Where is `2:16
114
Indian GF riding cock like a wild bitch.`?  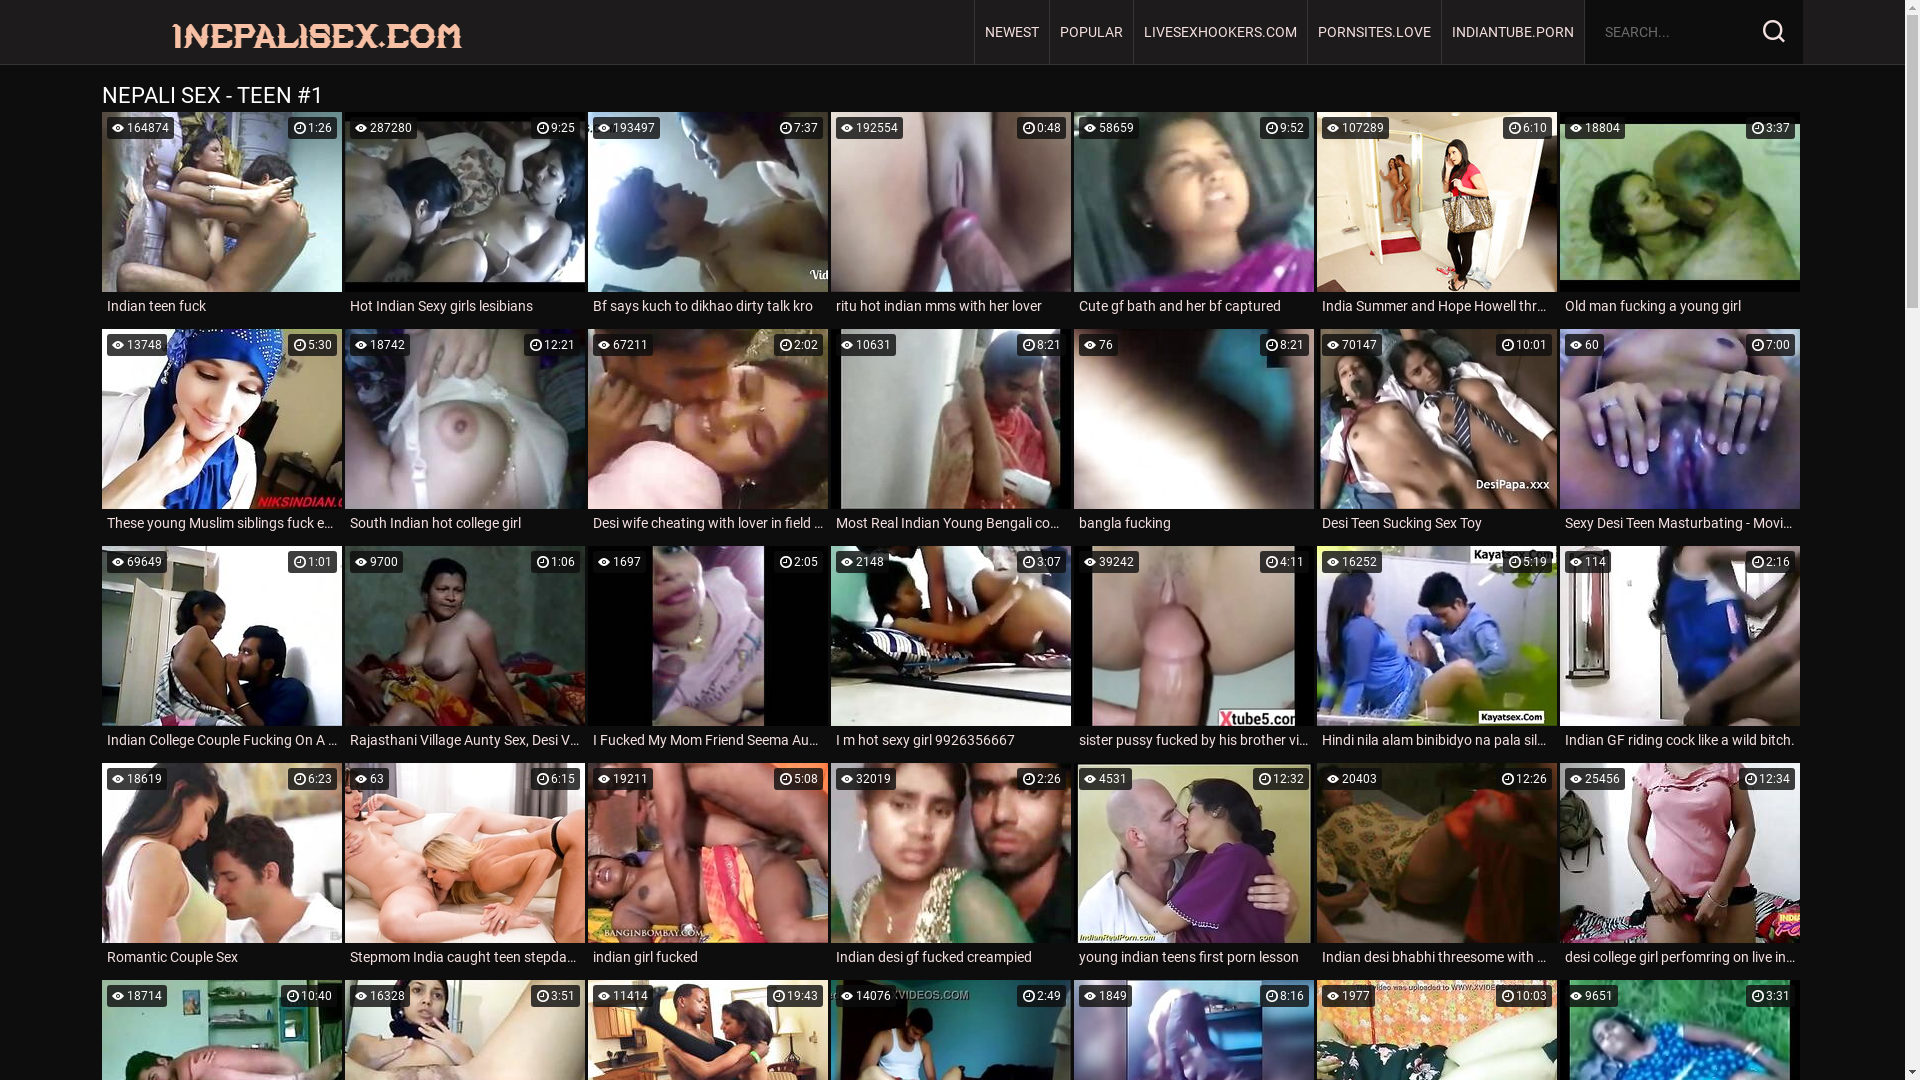
2:16
114
Indian GF riding cock like a wild bitch. is located at coordinates (1680, 650).